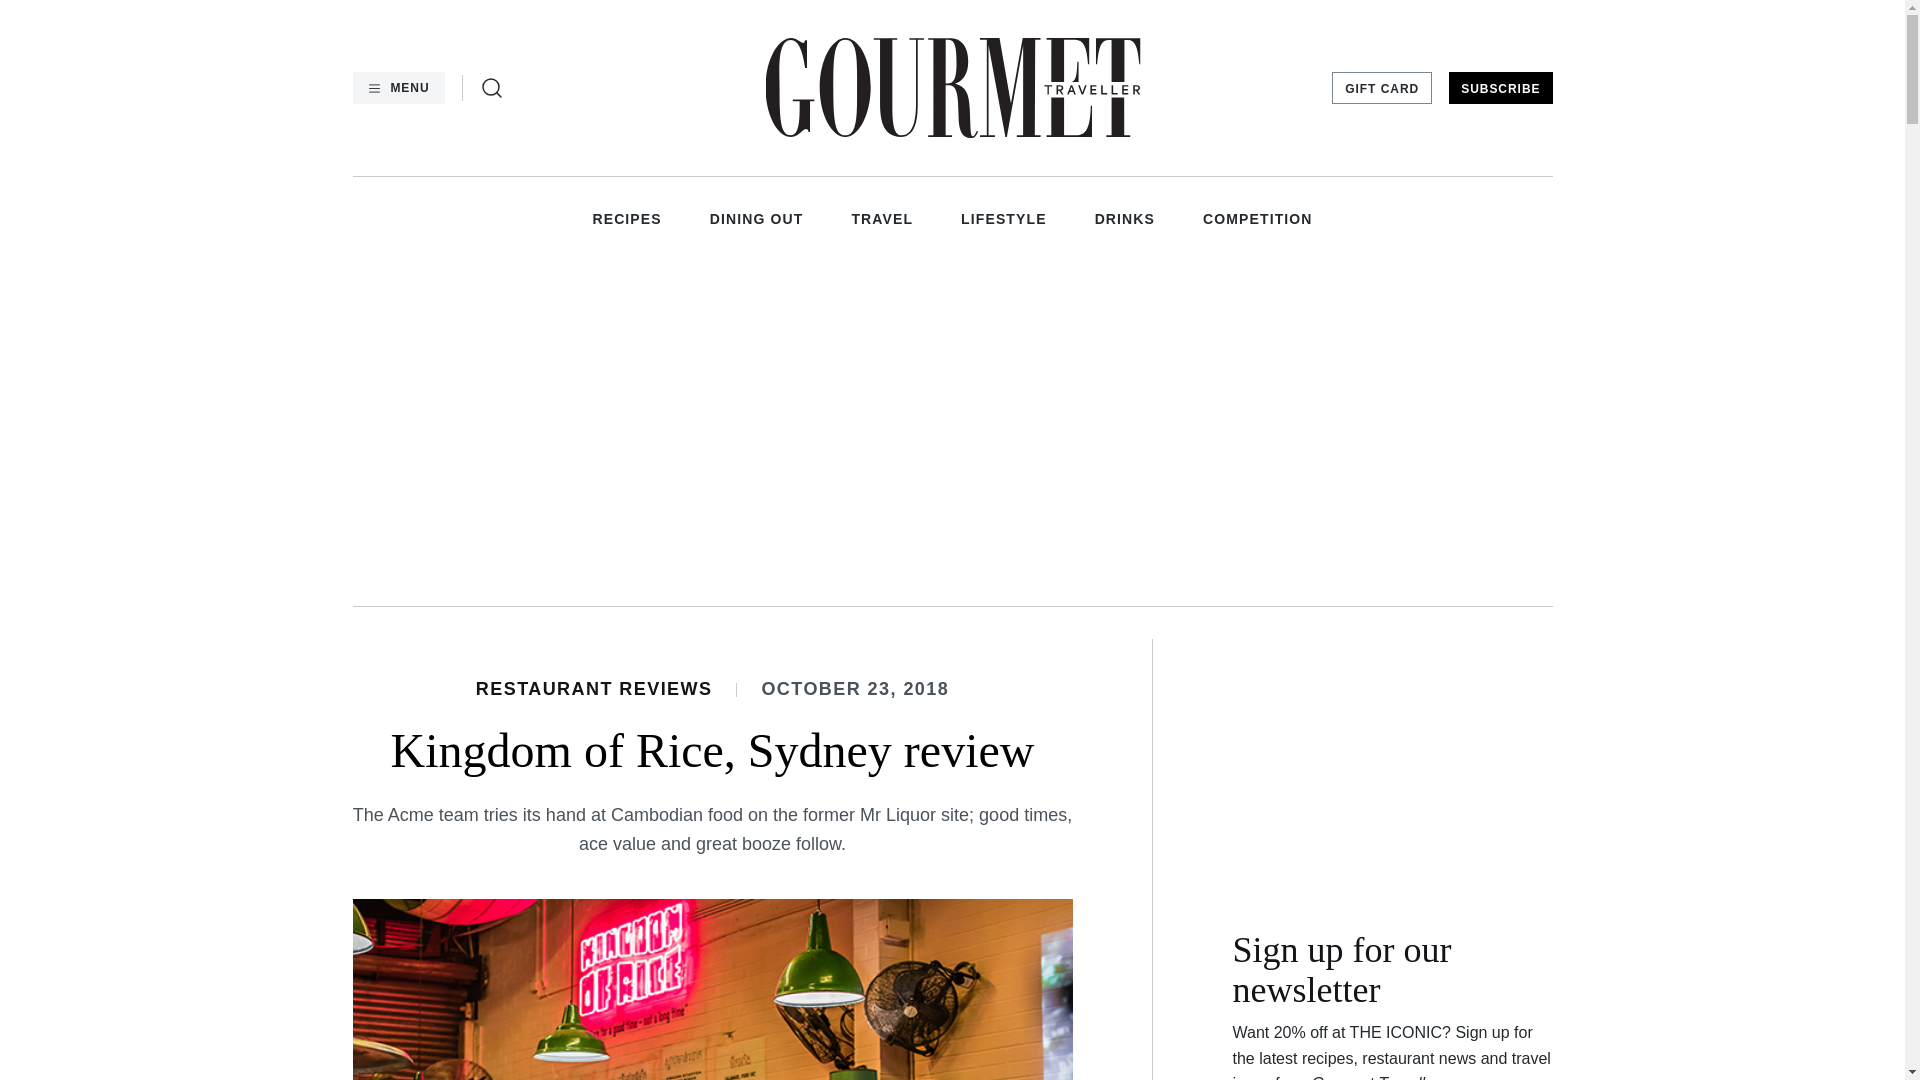  What do you see at coordinates (626, 218) in the screenshot?
I see `RECIPES` at bounding box center [626, 218].